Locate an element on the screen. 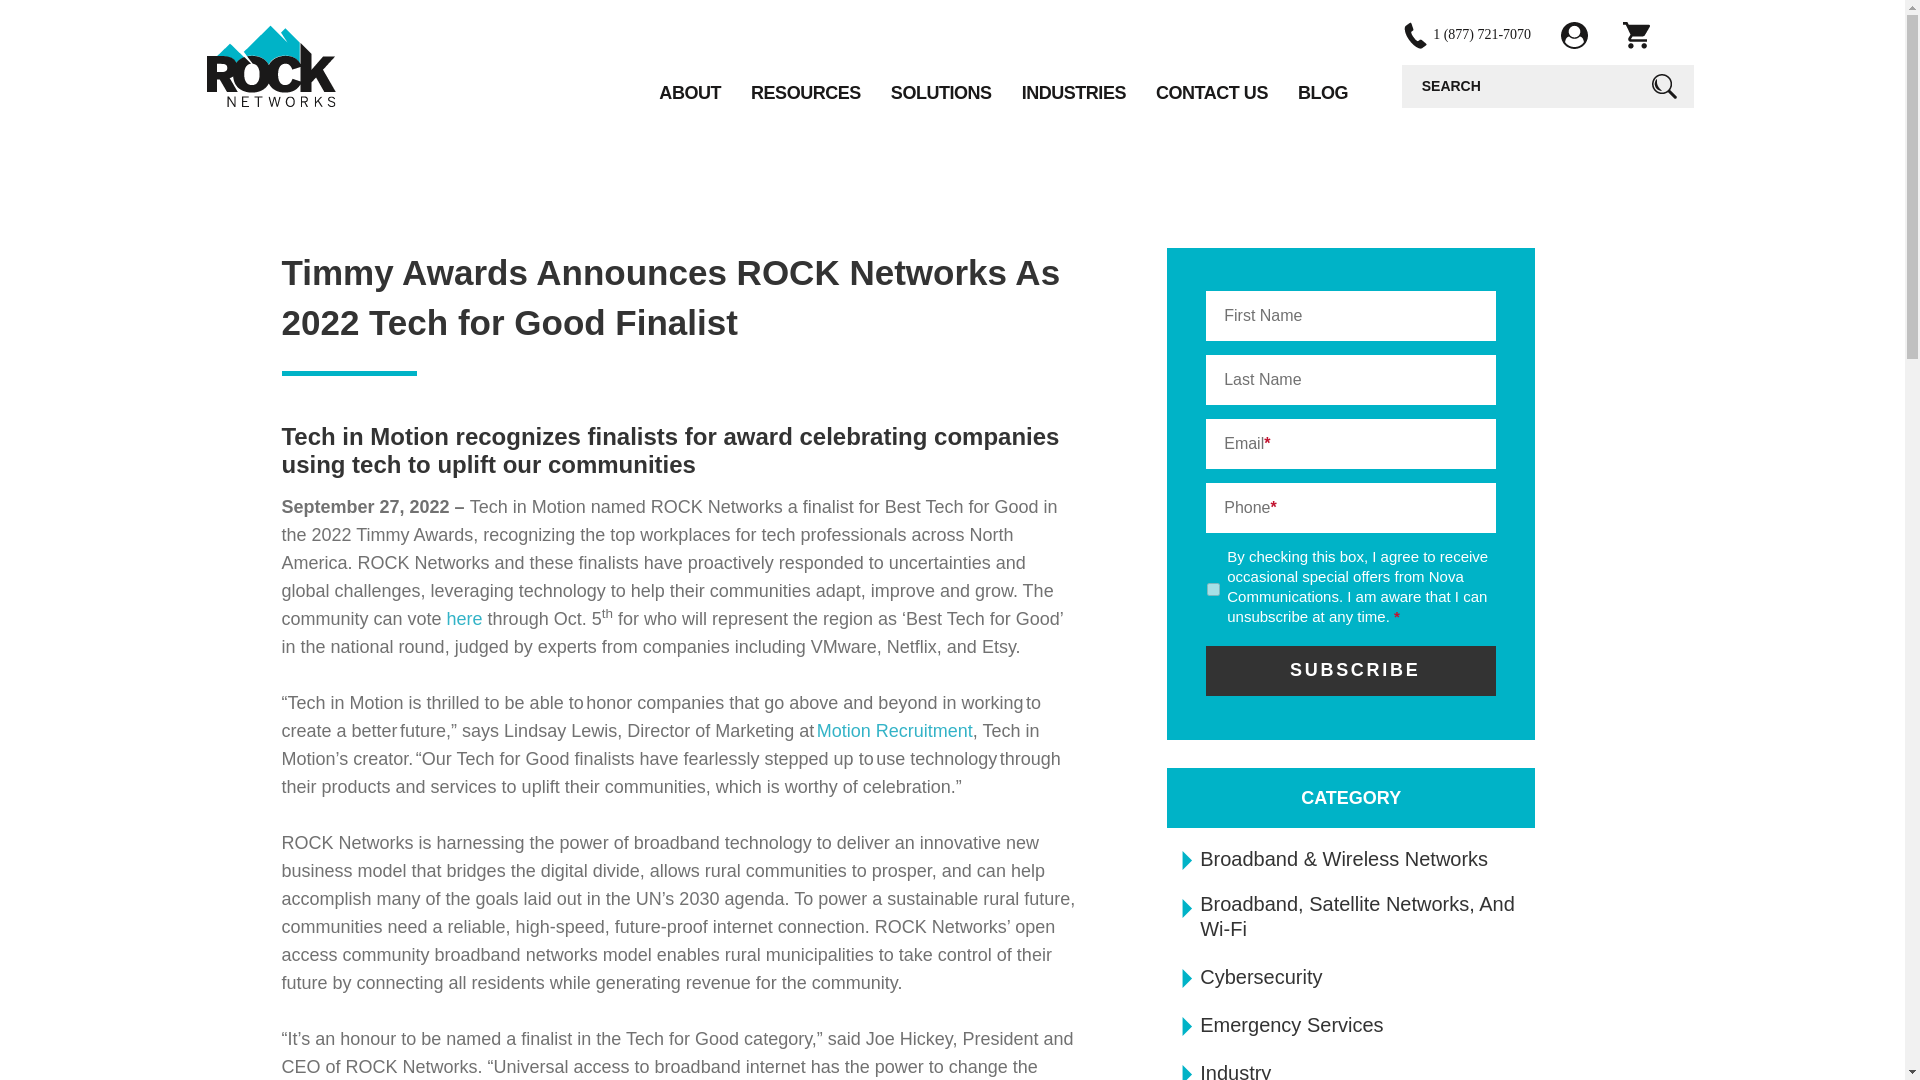 The image size is (1920, 1080). INDUSTRIES is located at coordinates (1073, 93).